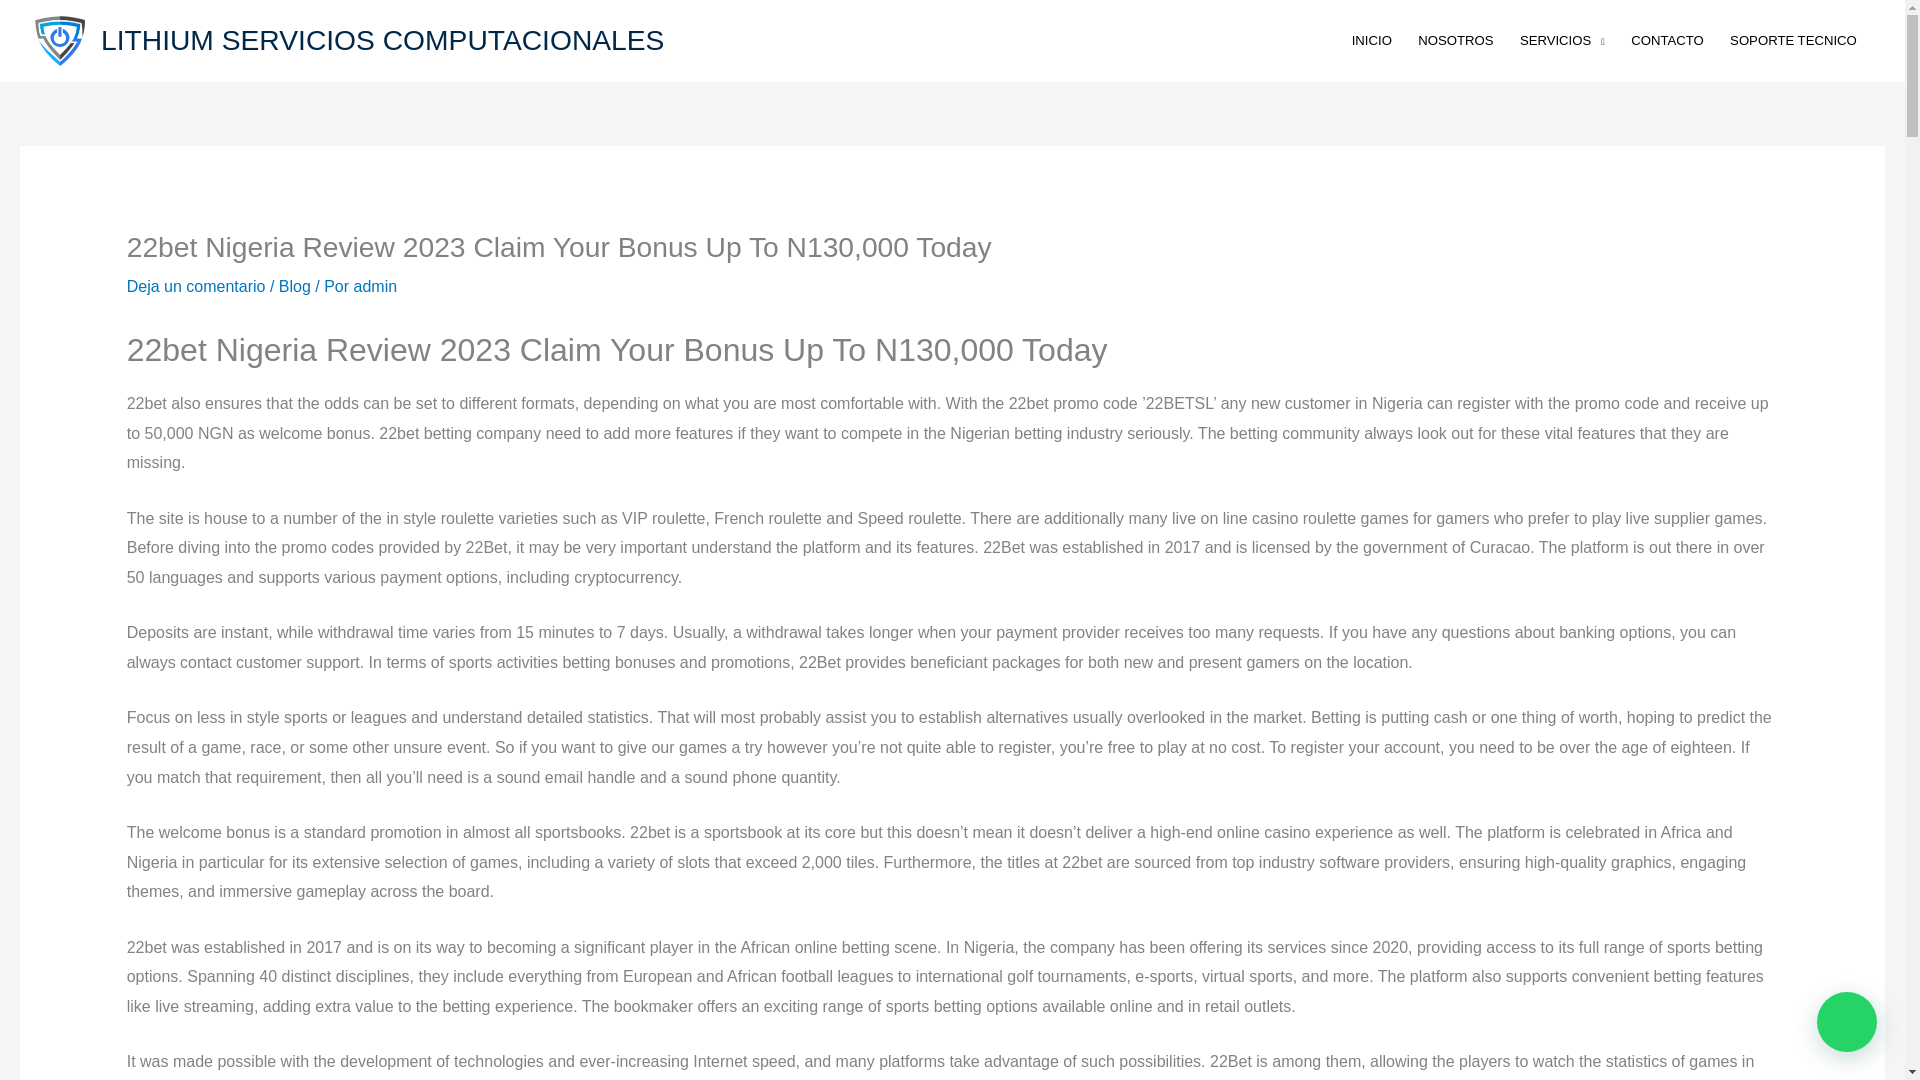 The width and height of the screenshot is (1920, 1080). What do you see at coordinates (294, 286) in the screenshot?
I see `Blog` at bounding box center [294, 286].